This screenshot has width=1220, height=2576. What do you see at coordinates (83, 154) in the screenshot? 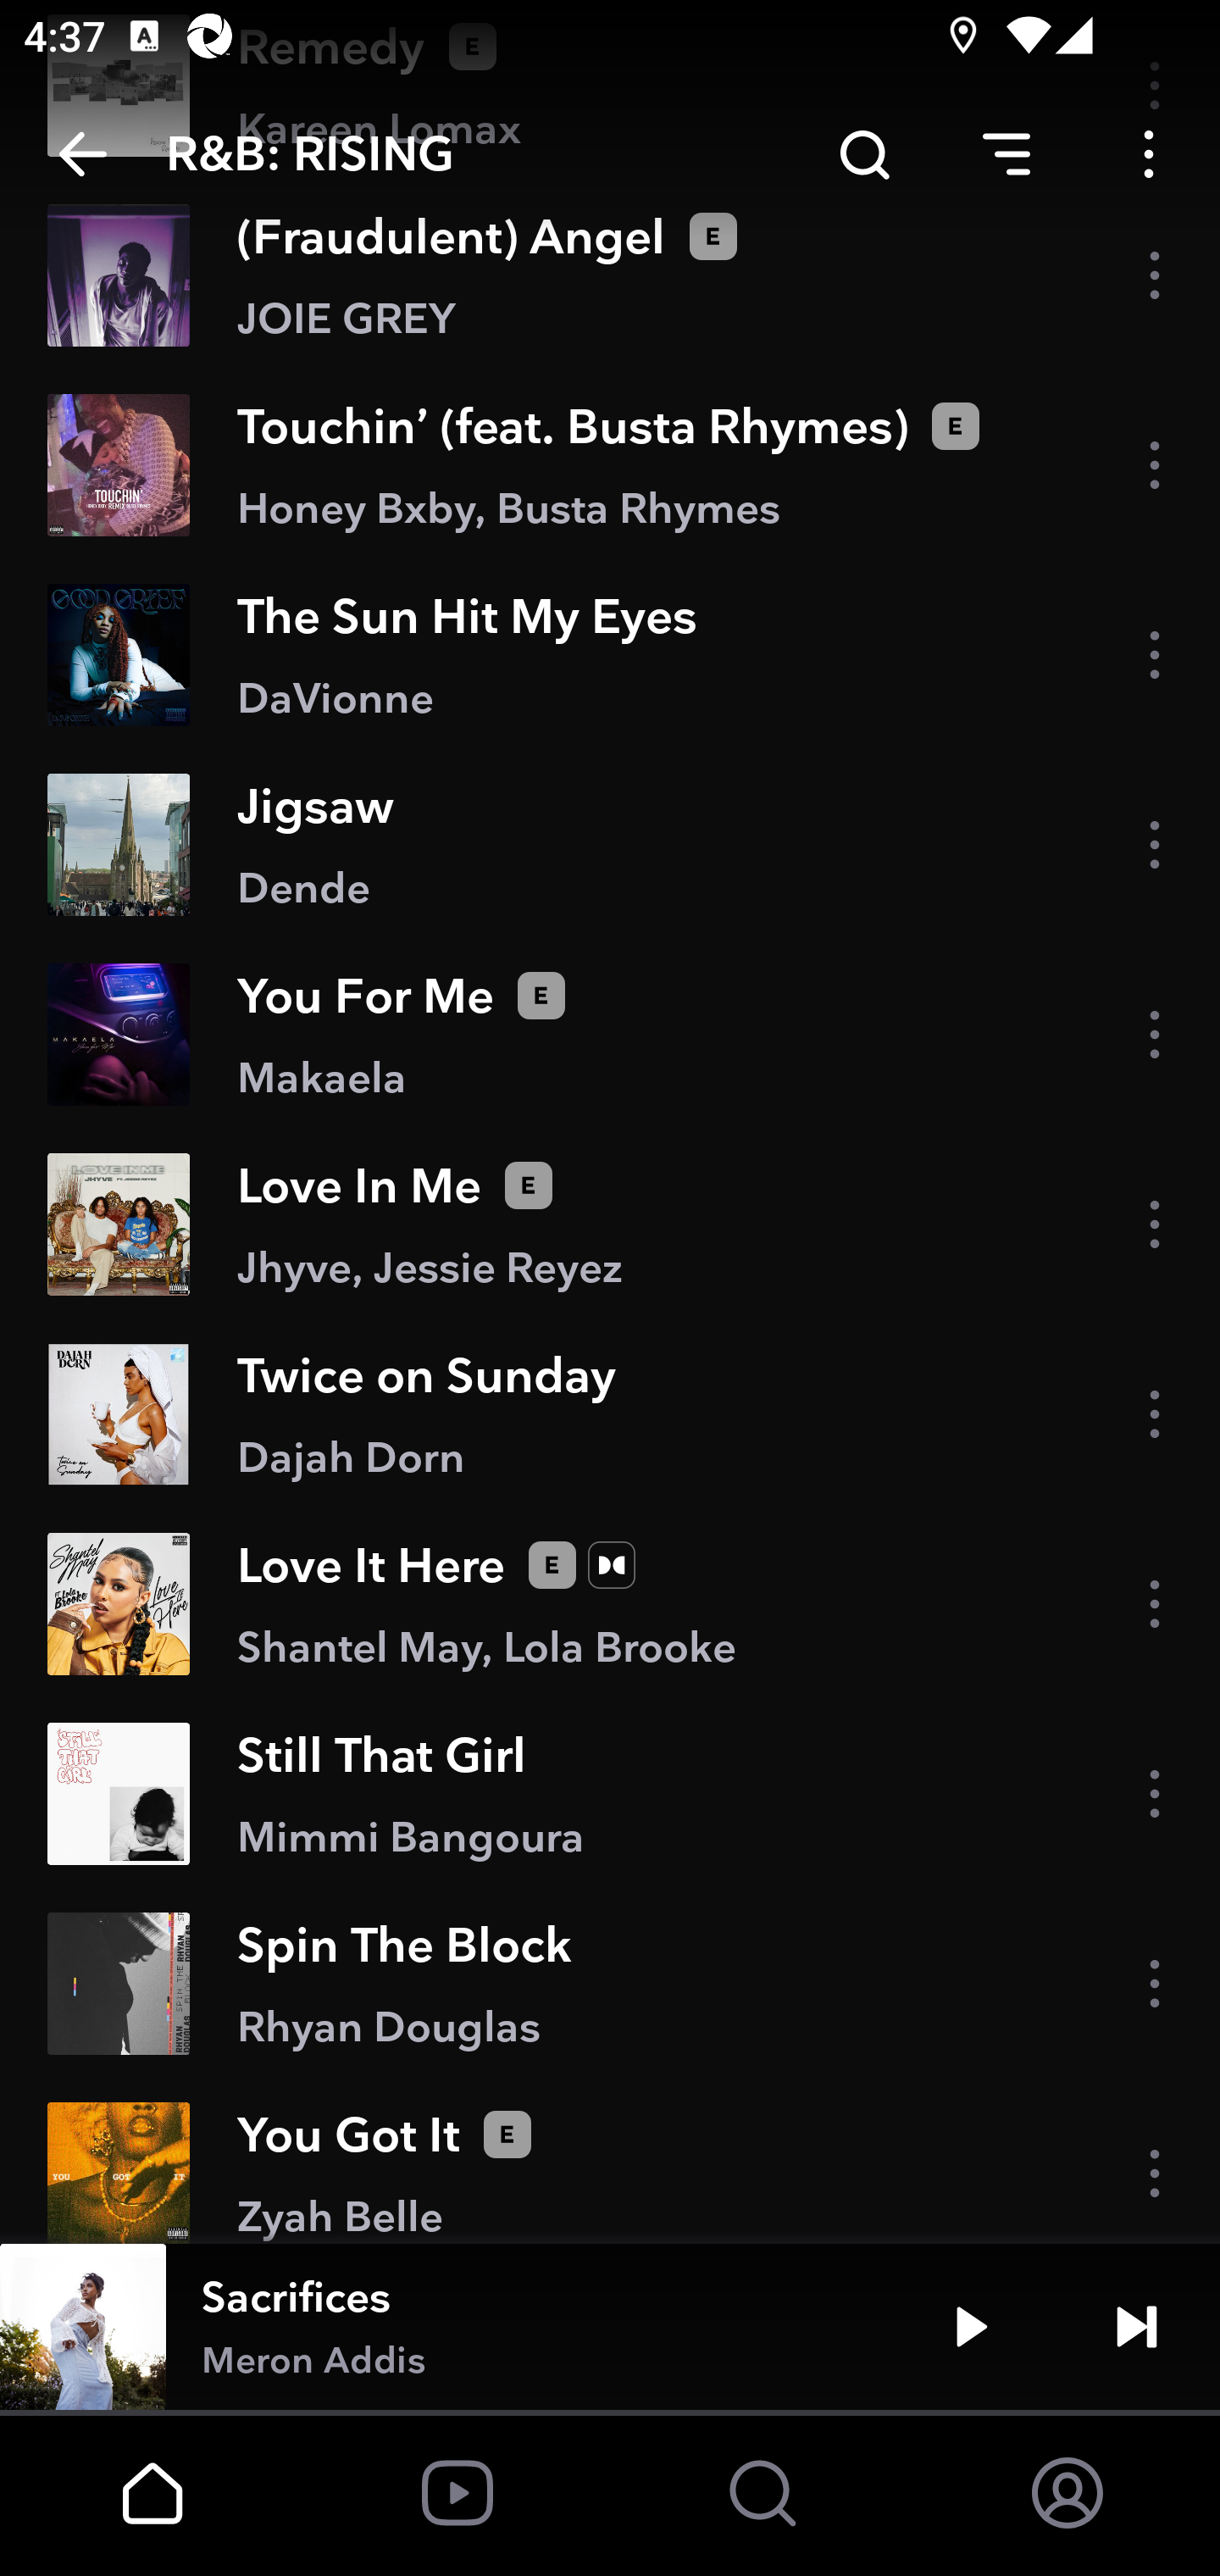
I see `Back` at bounding box center [83, 154].